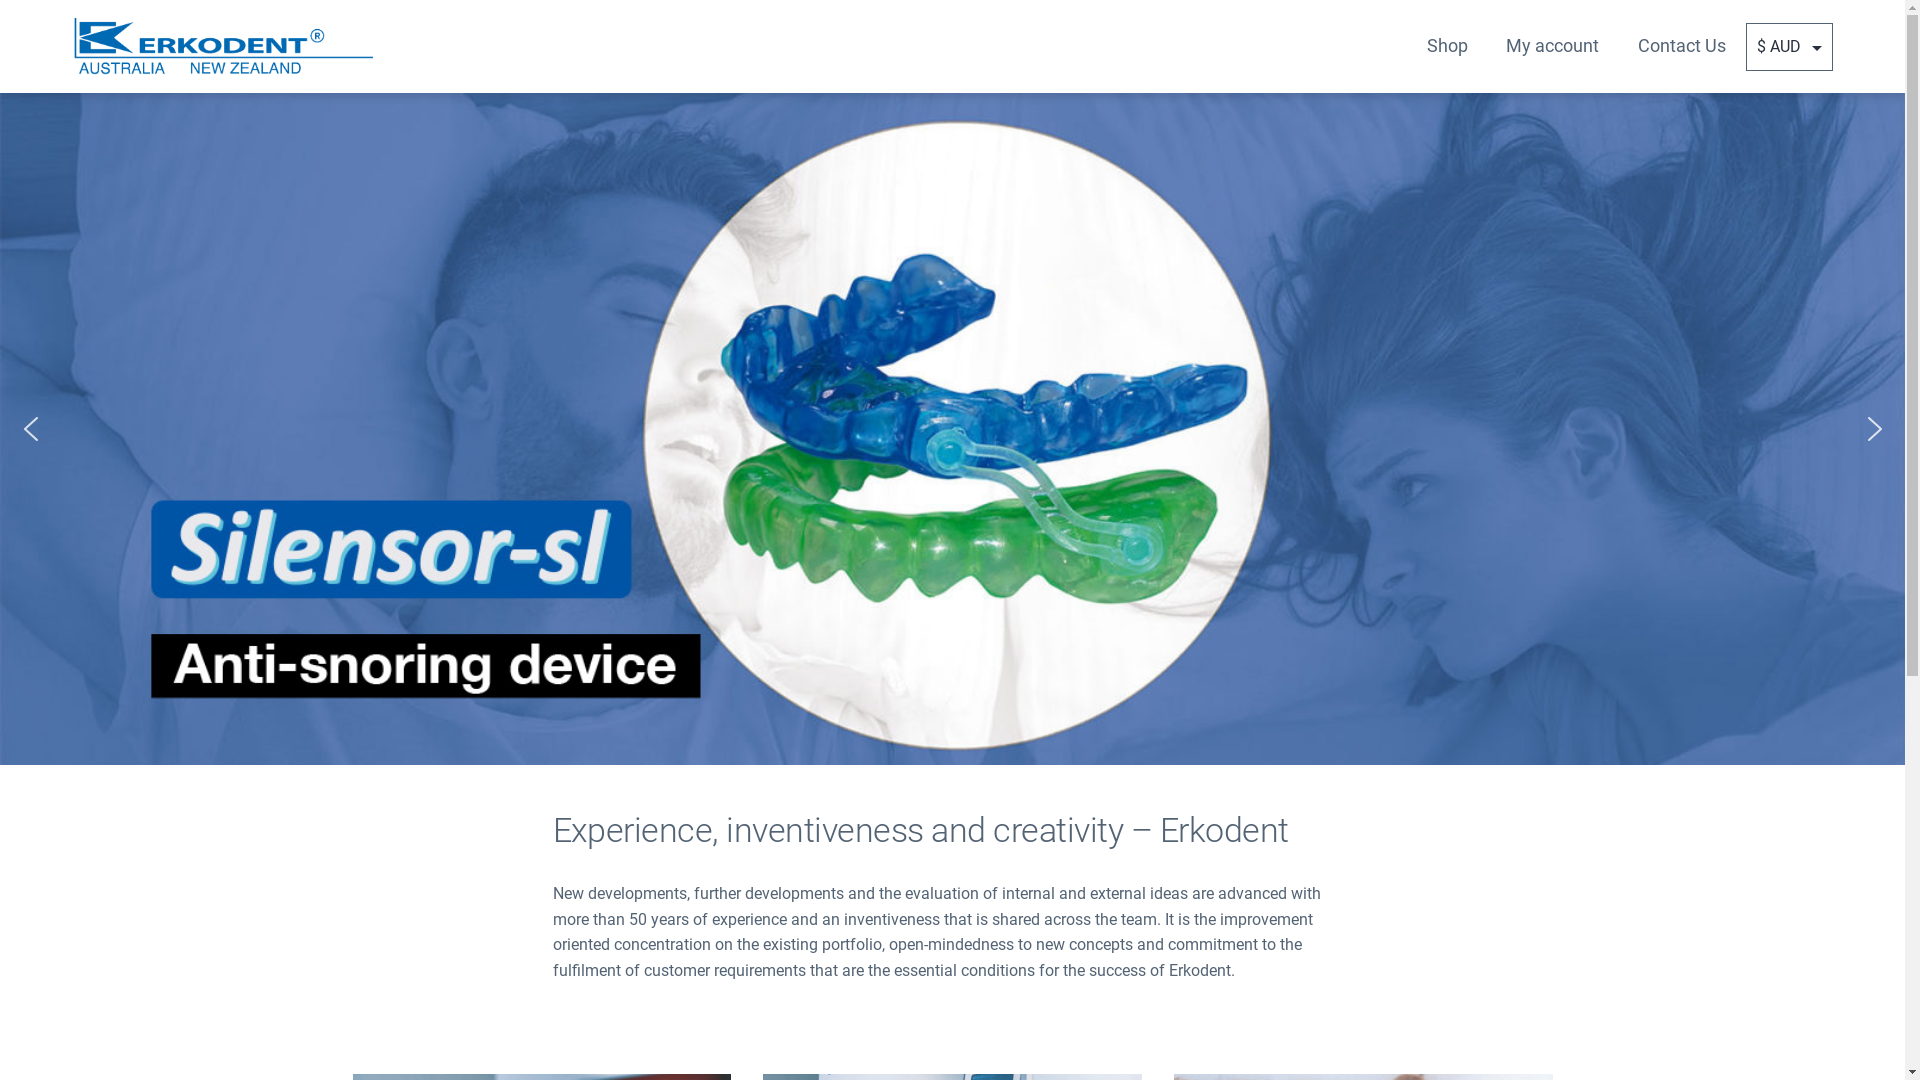 This screenshot has height=1080, width=1920. What do you see at coordinates (1681, 46) in the screenshot?
I see `Contact Us` at bounding box center [1681, 46].